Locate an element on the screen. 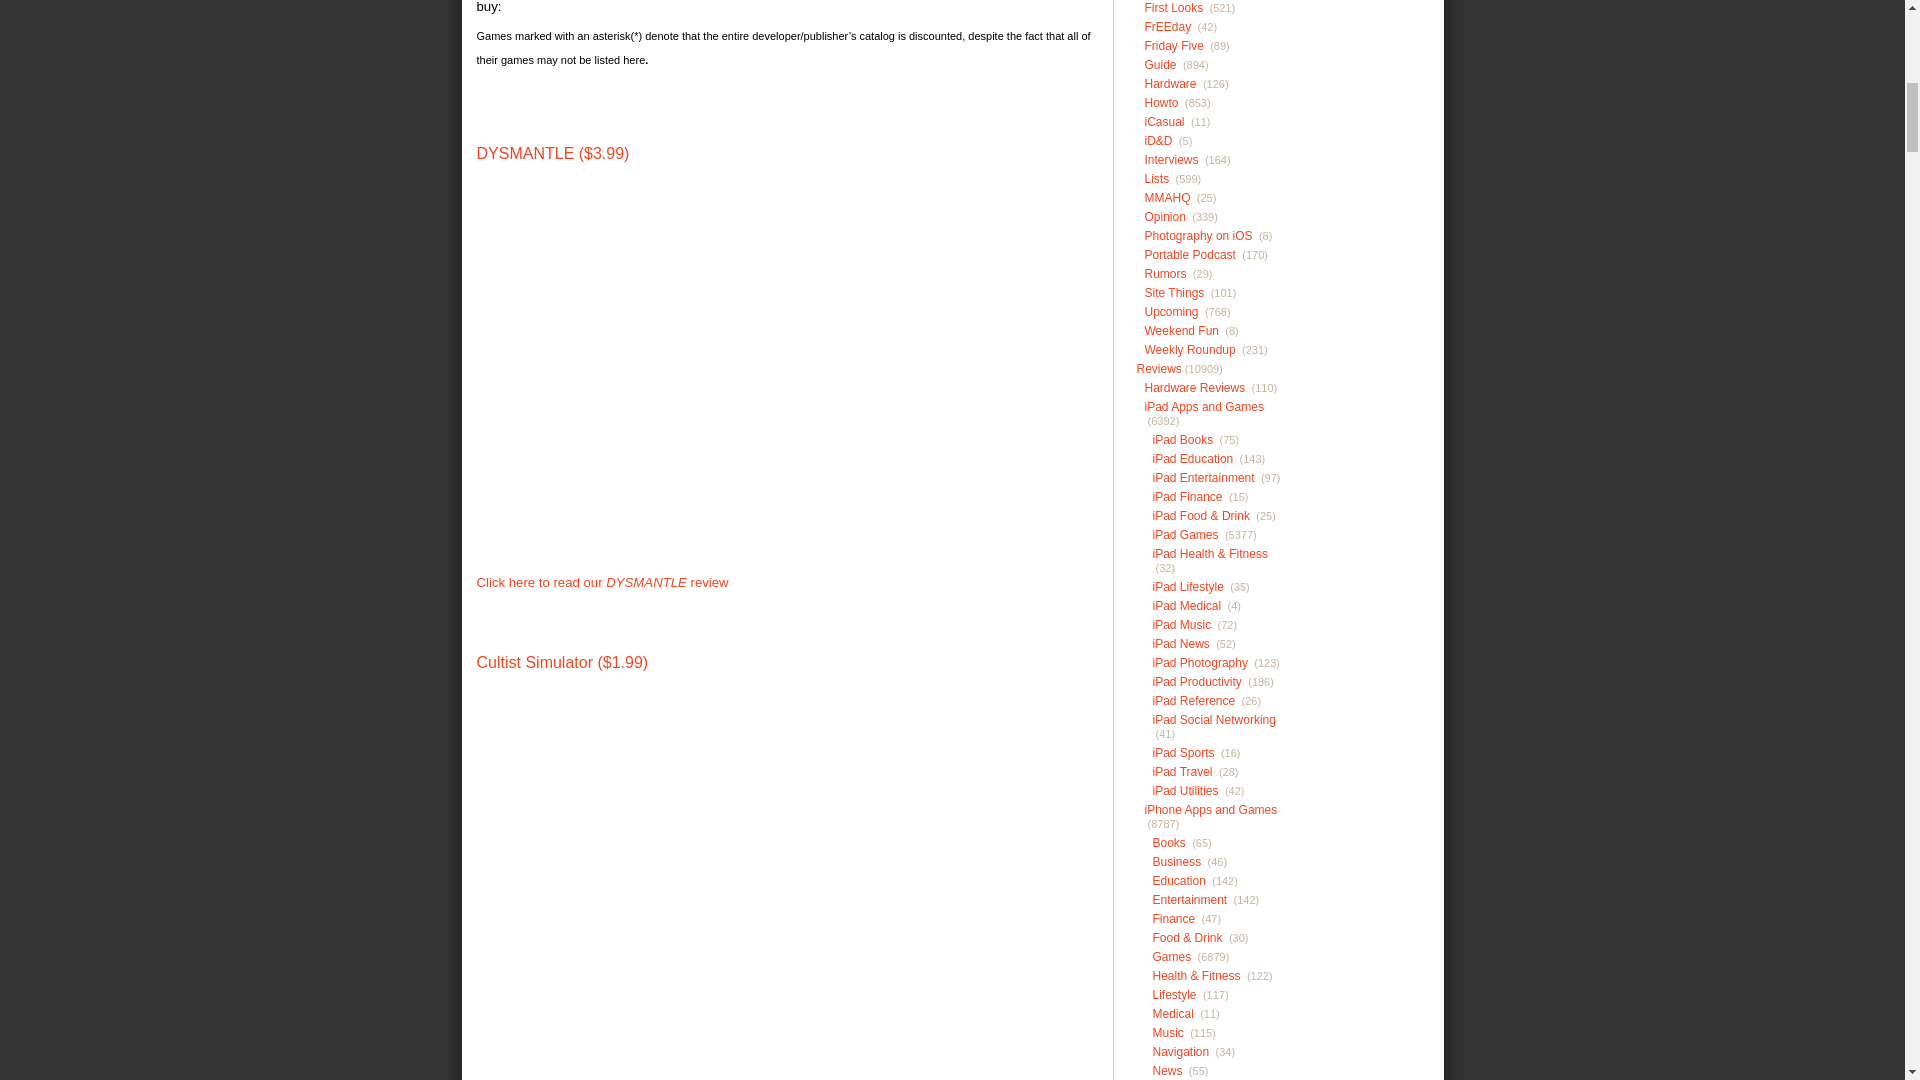 The image size is (1920, 1080). Click here to read our DYSMANTLE review is located at coordinates (602, 582).